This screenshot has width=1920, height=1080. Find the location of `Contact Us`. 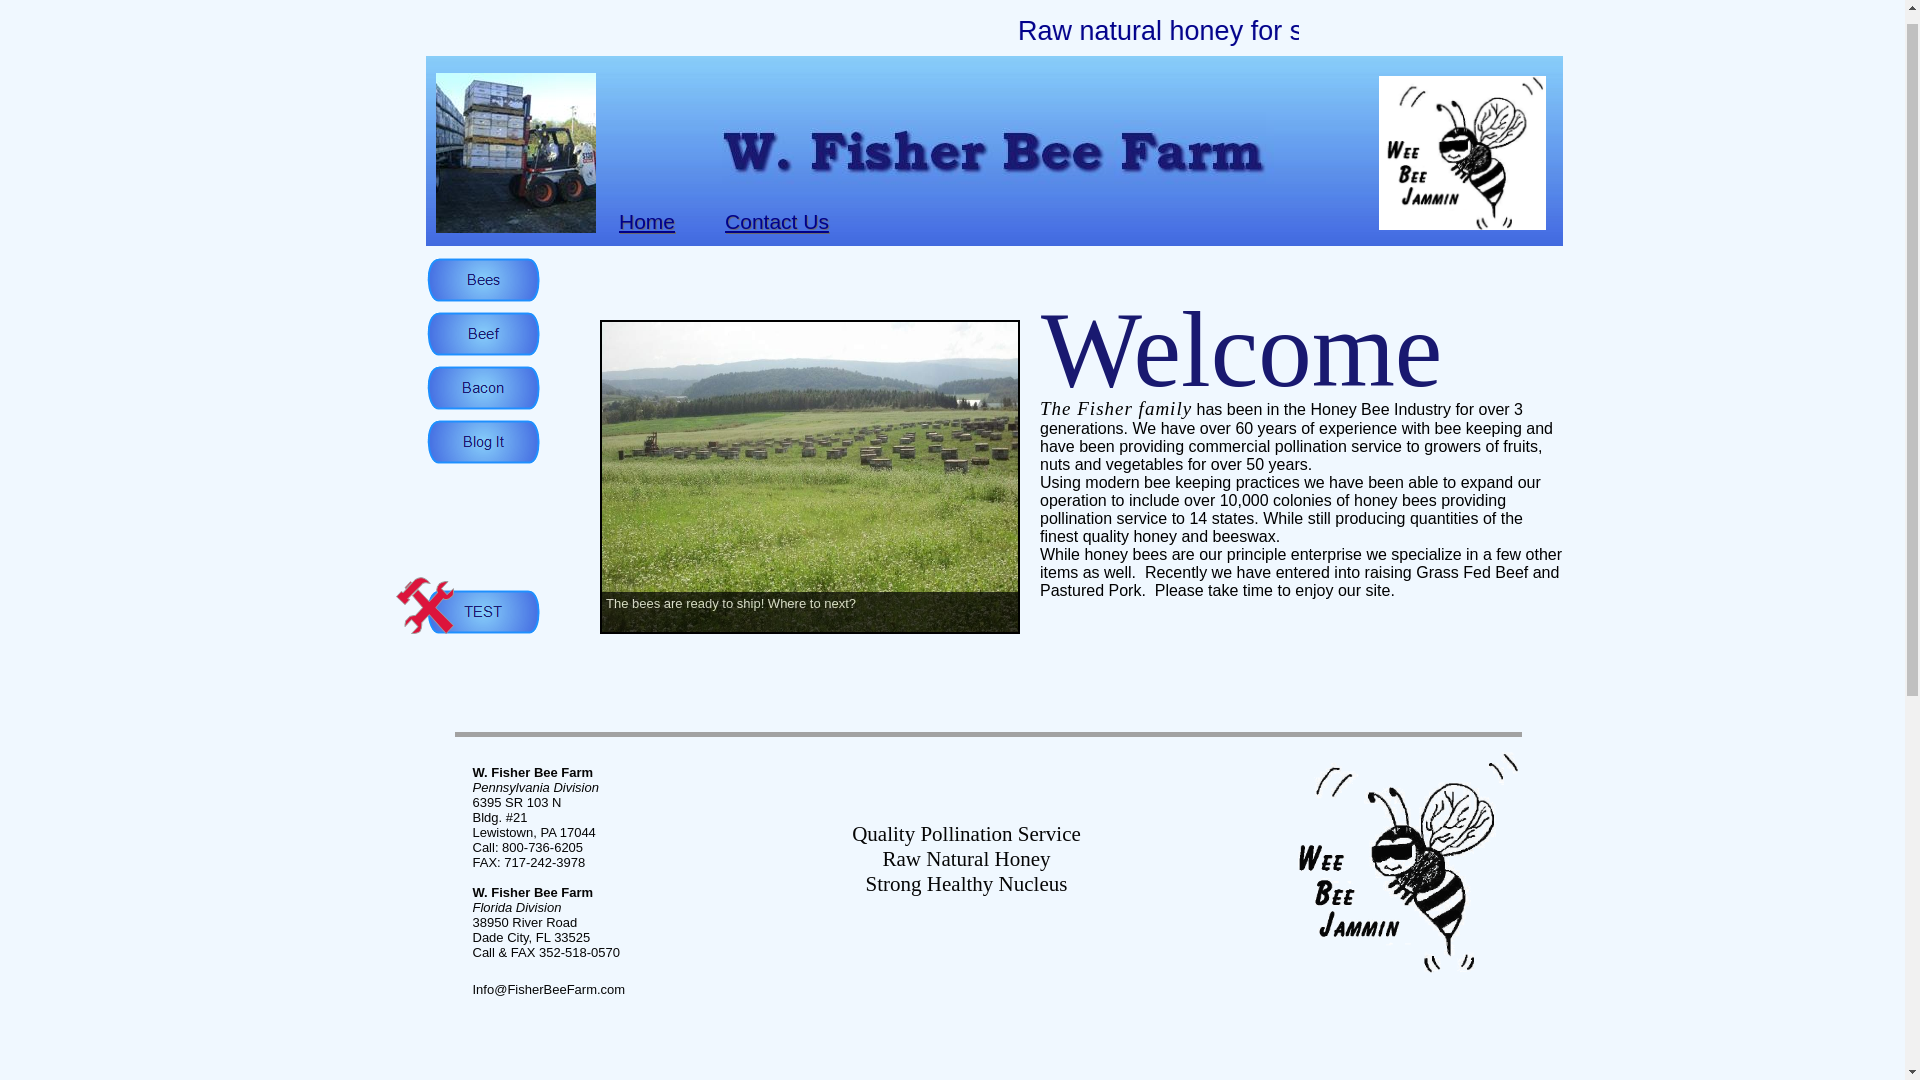

Contact Us is located at coordinates (777, 221).